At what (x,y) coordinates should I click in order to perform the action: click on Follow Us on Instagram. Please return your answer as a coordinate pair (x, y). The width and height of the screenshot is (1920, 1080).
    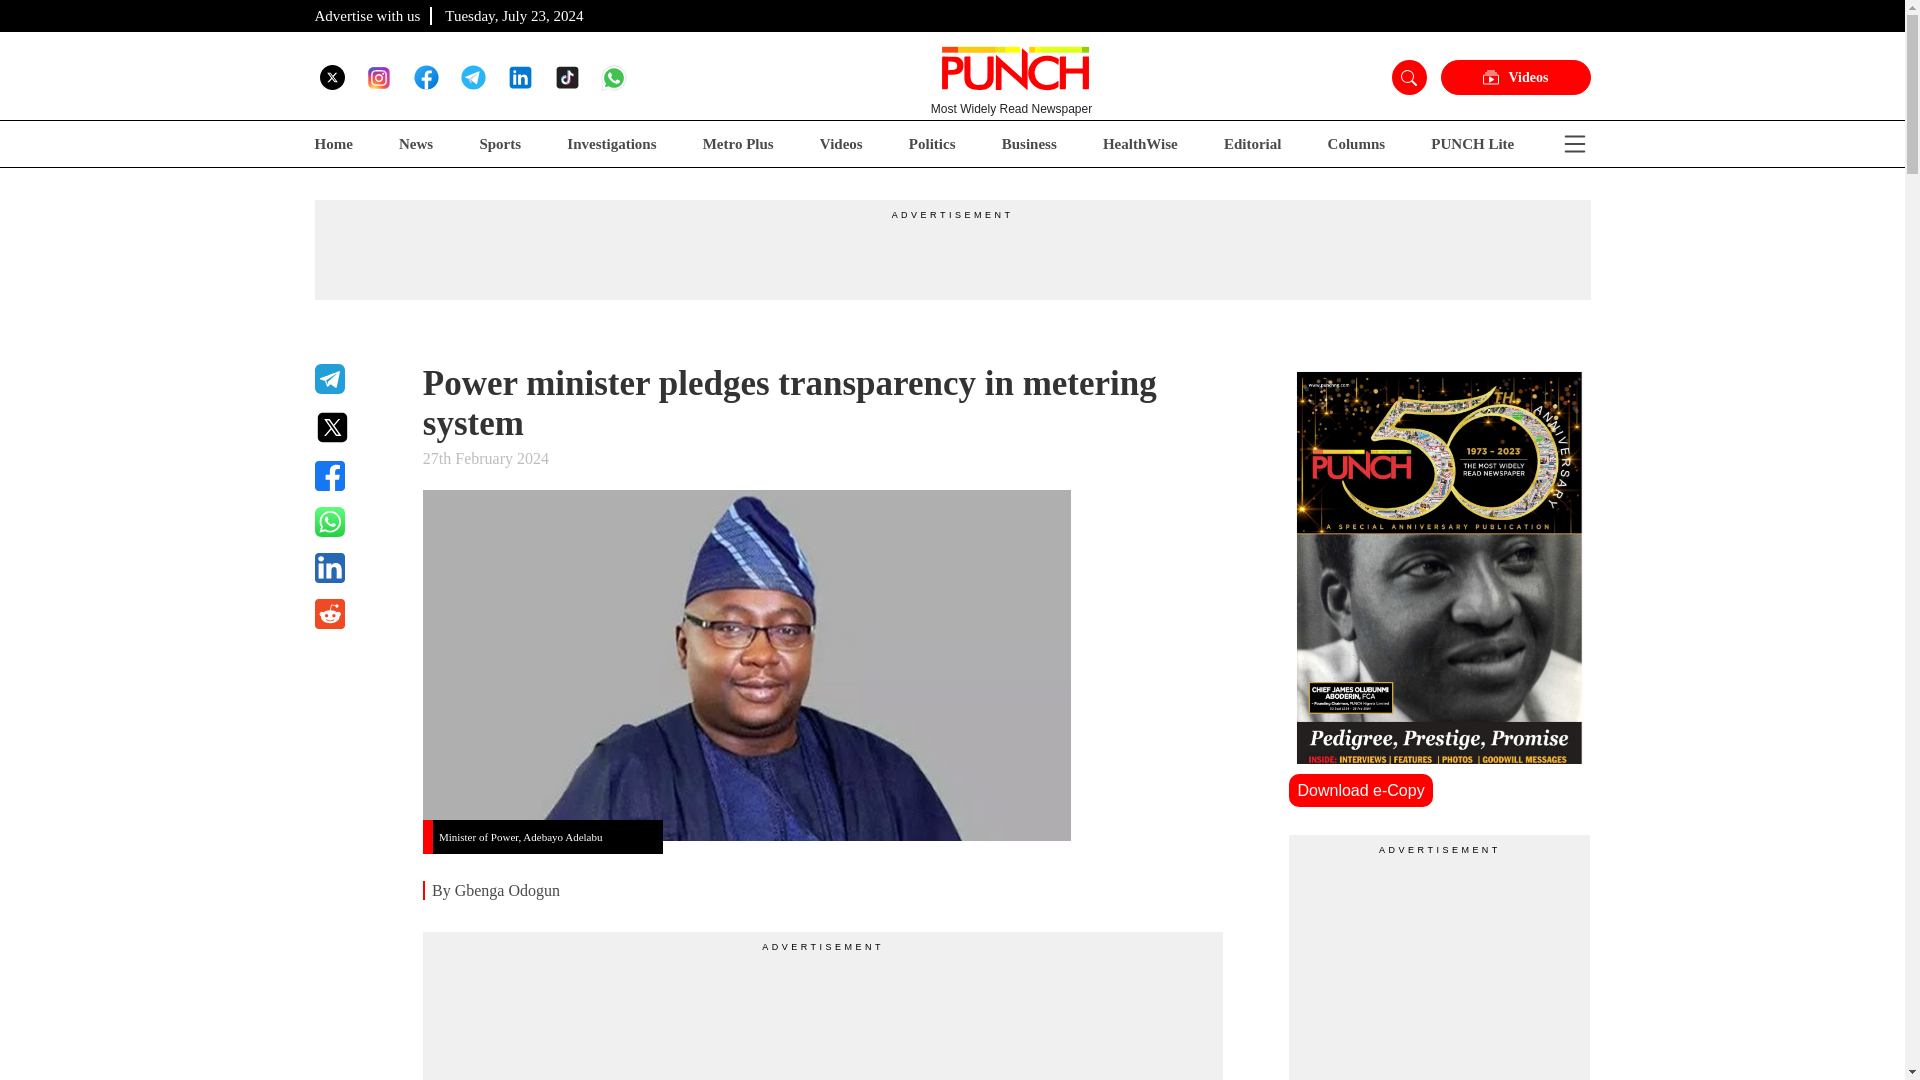
    Looking at the image, I should click on (378, 77).